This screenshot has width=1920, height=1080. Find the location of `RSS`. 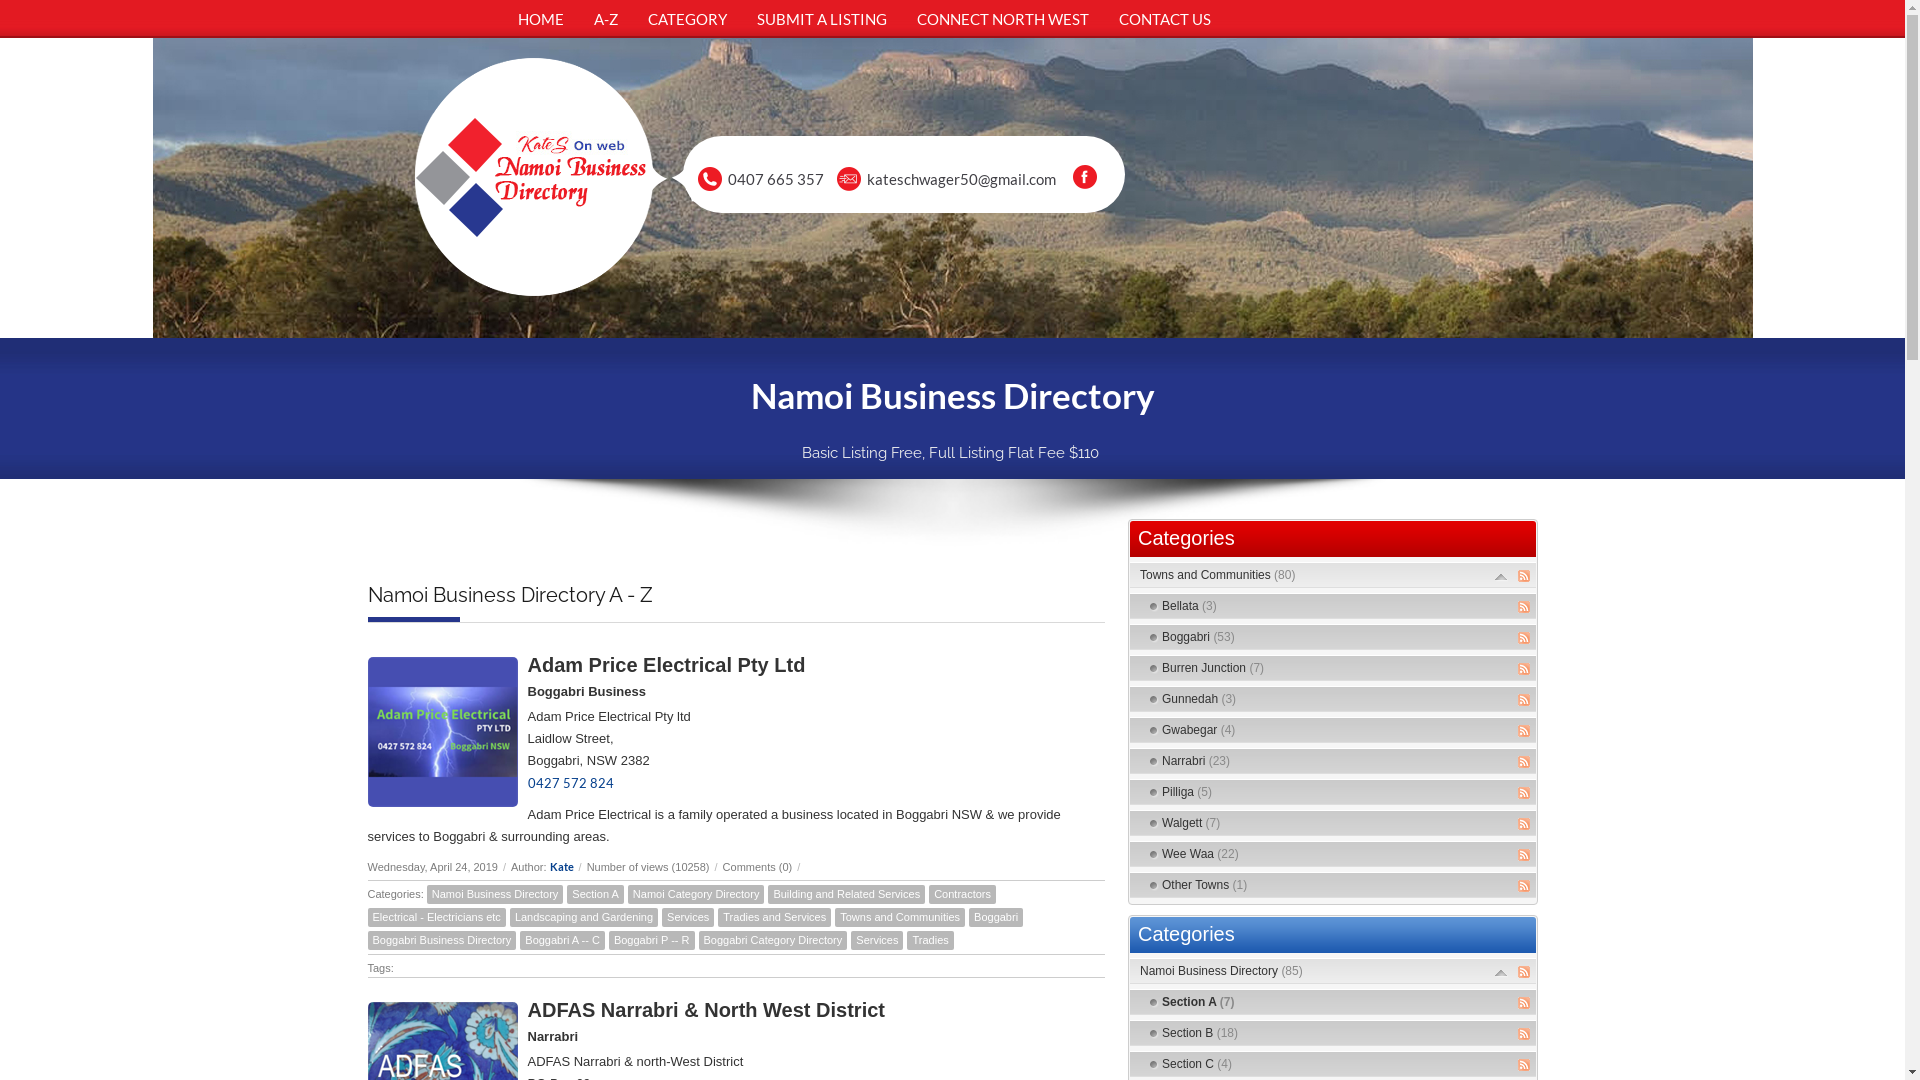

RSS is located at coordinates (1524, 762).